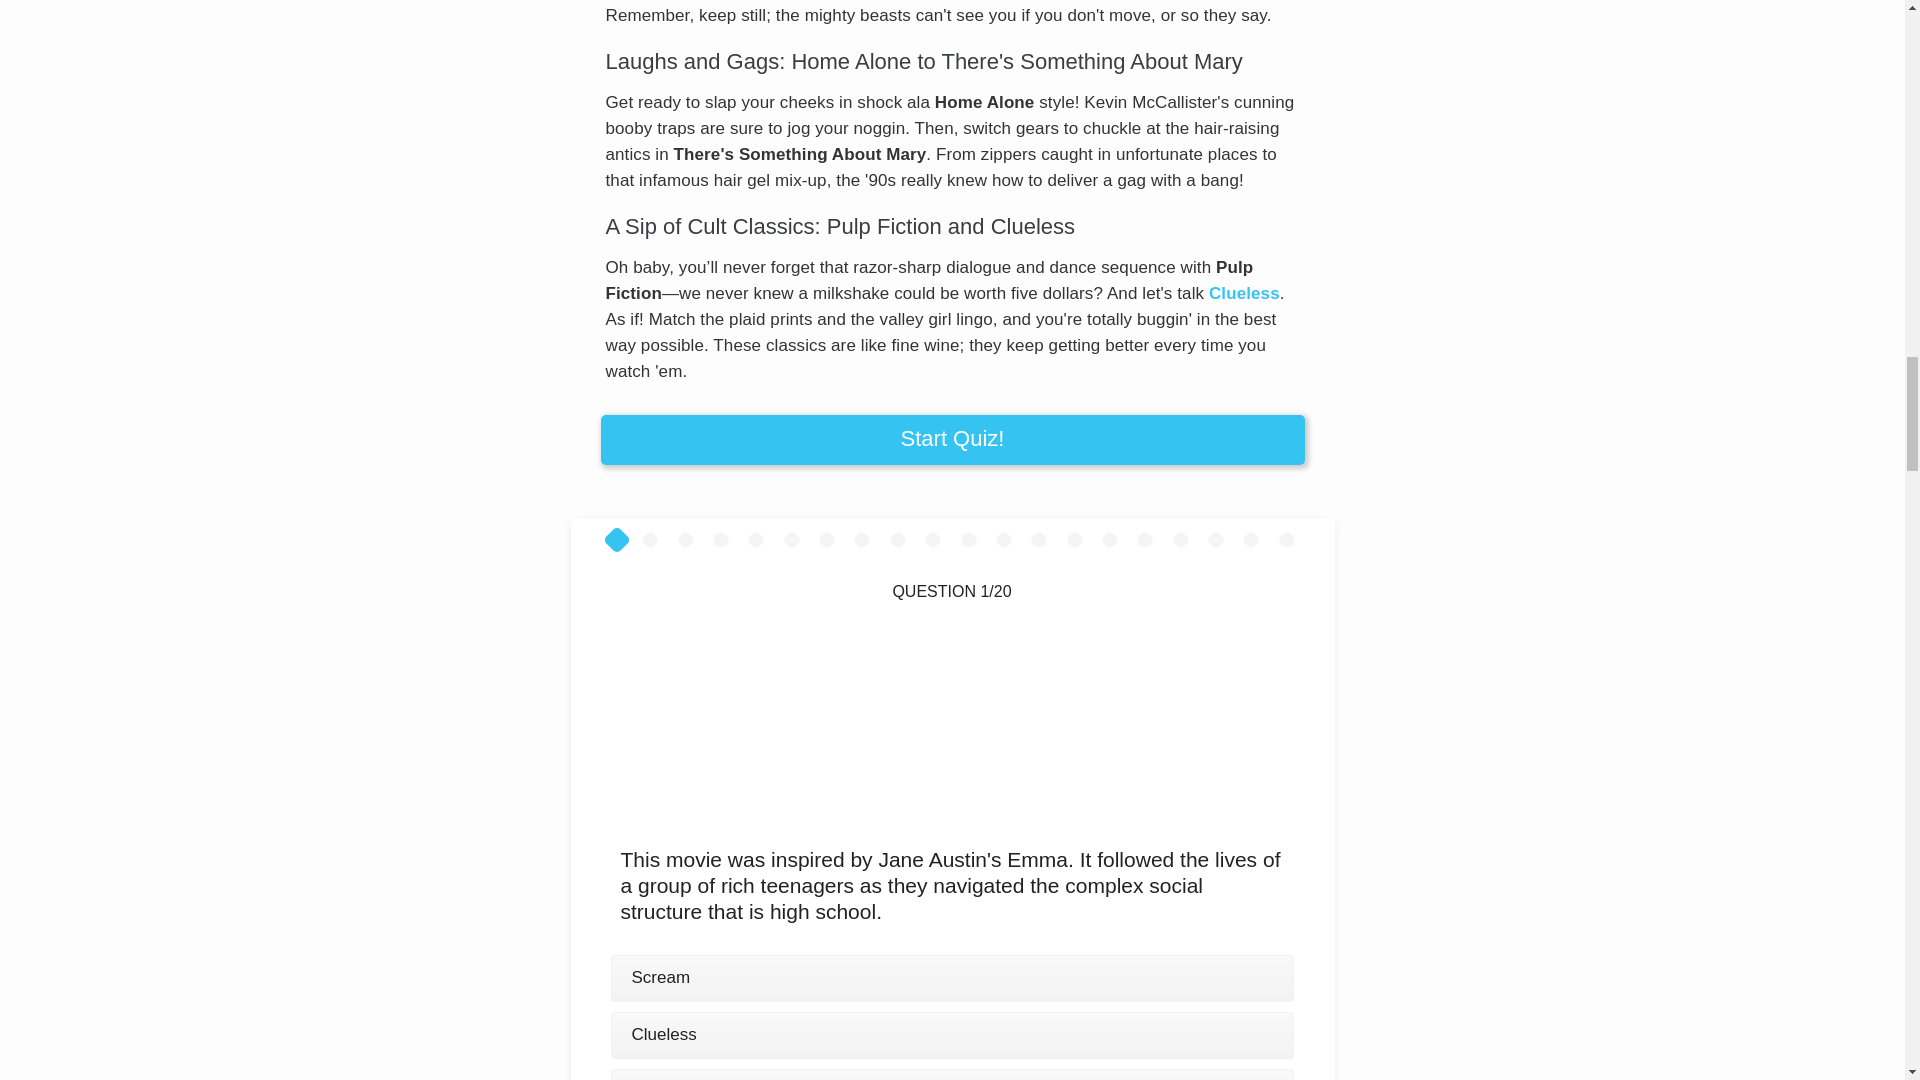  Describe the element at coordinates (951, 440) in the screenshot. I see `Start Quiz!` at that location.